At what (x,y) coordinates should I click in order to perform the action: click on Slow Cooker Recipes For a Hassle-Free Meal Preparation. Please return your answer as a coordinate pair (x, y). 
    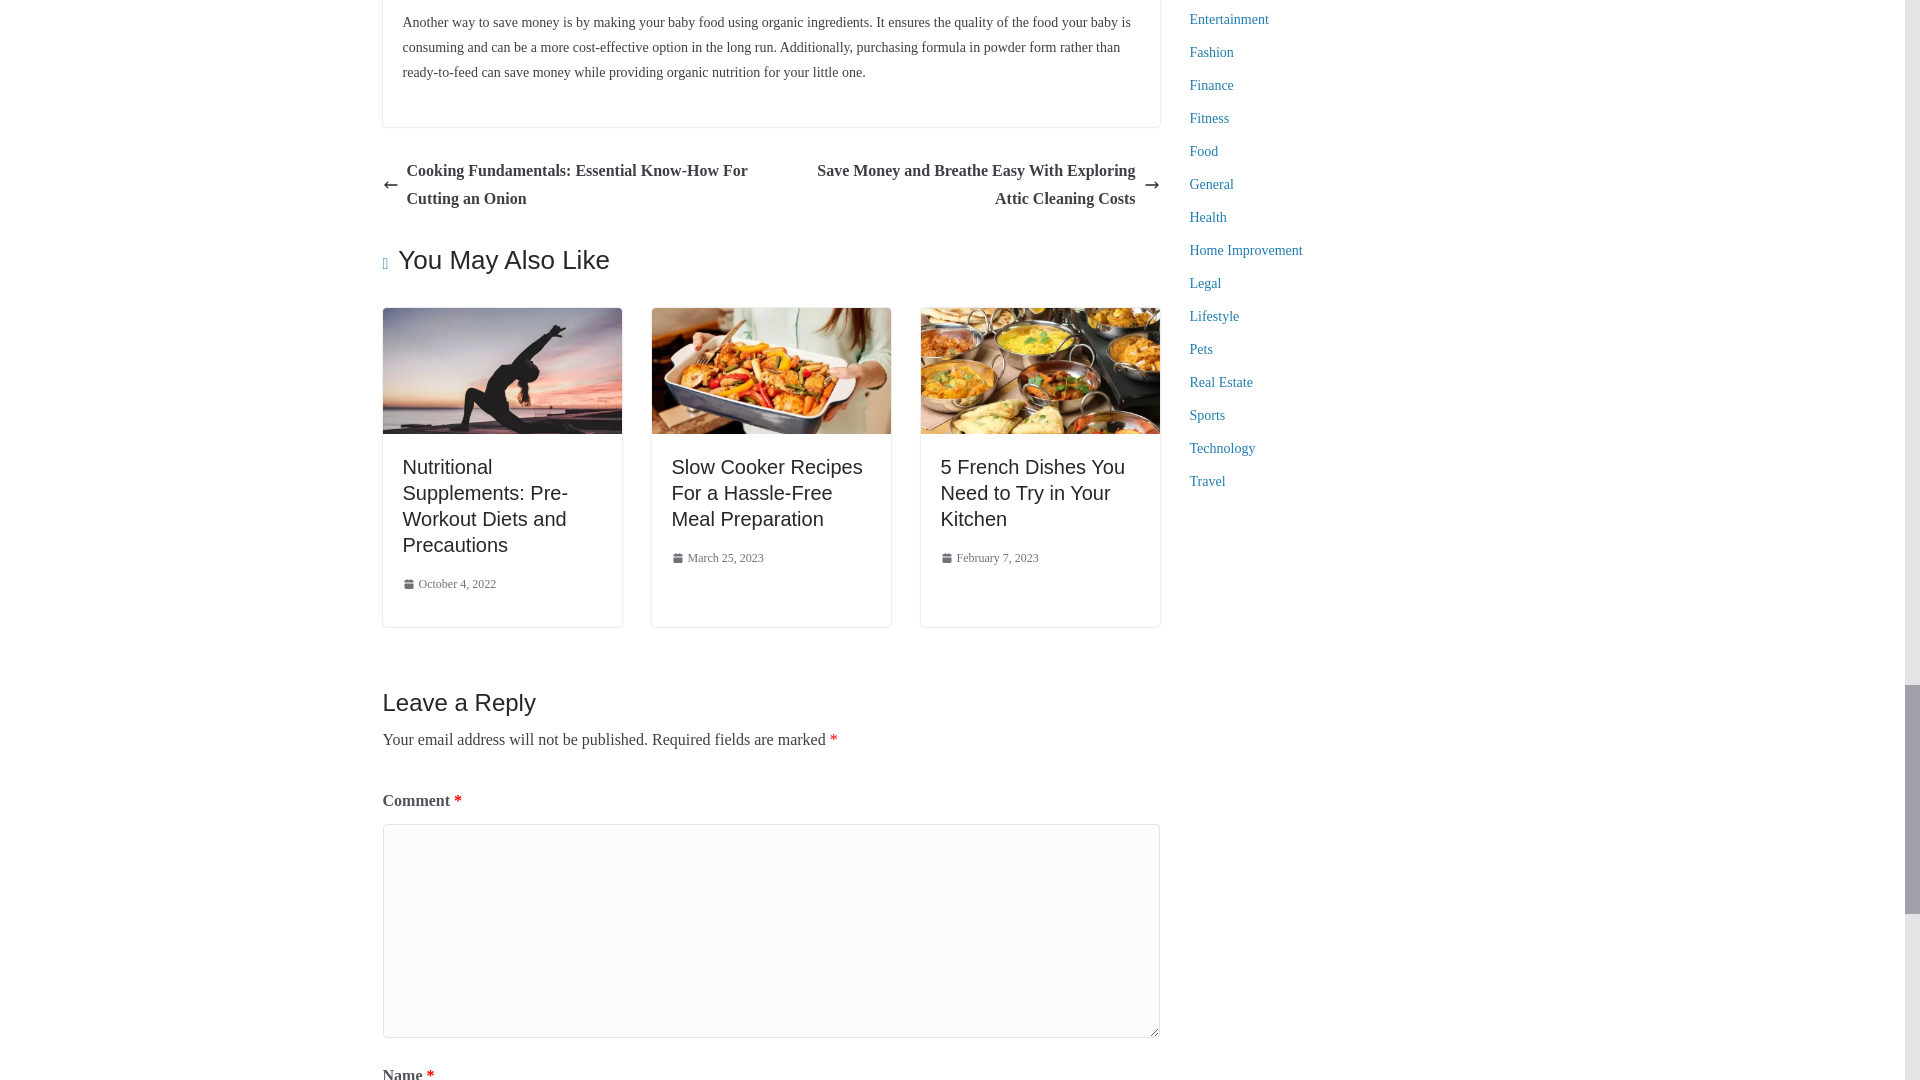
    Looking at the image, I should click on (767, 492).